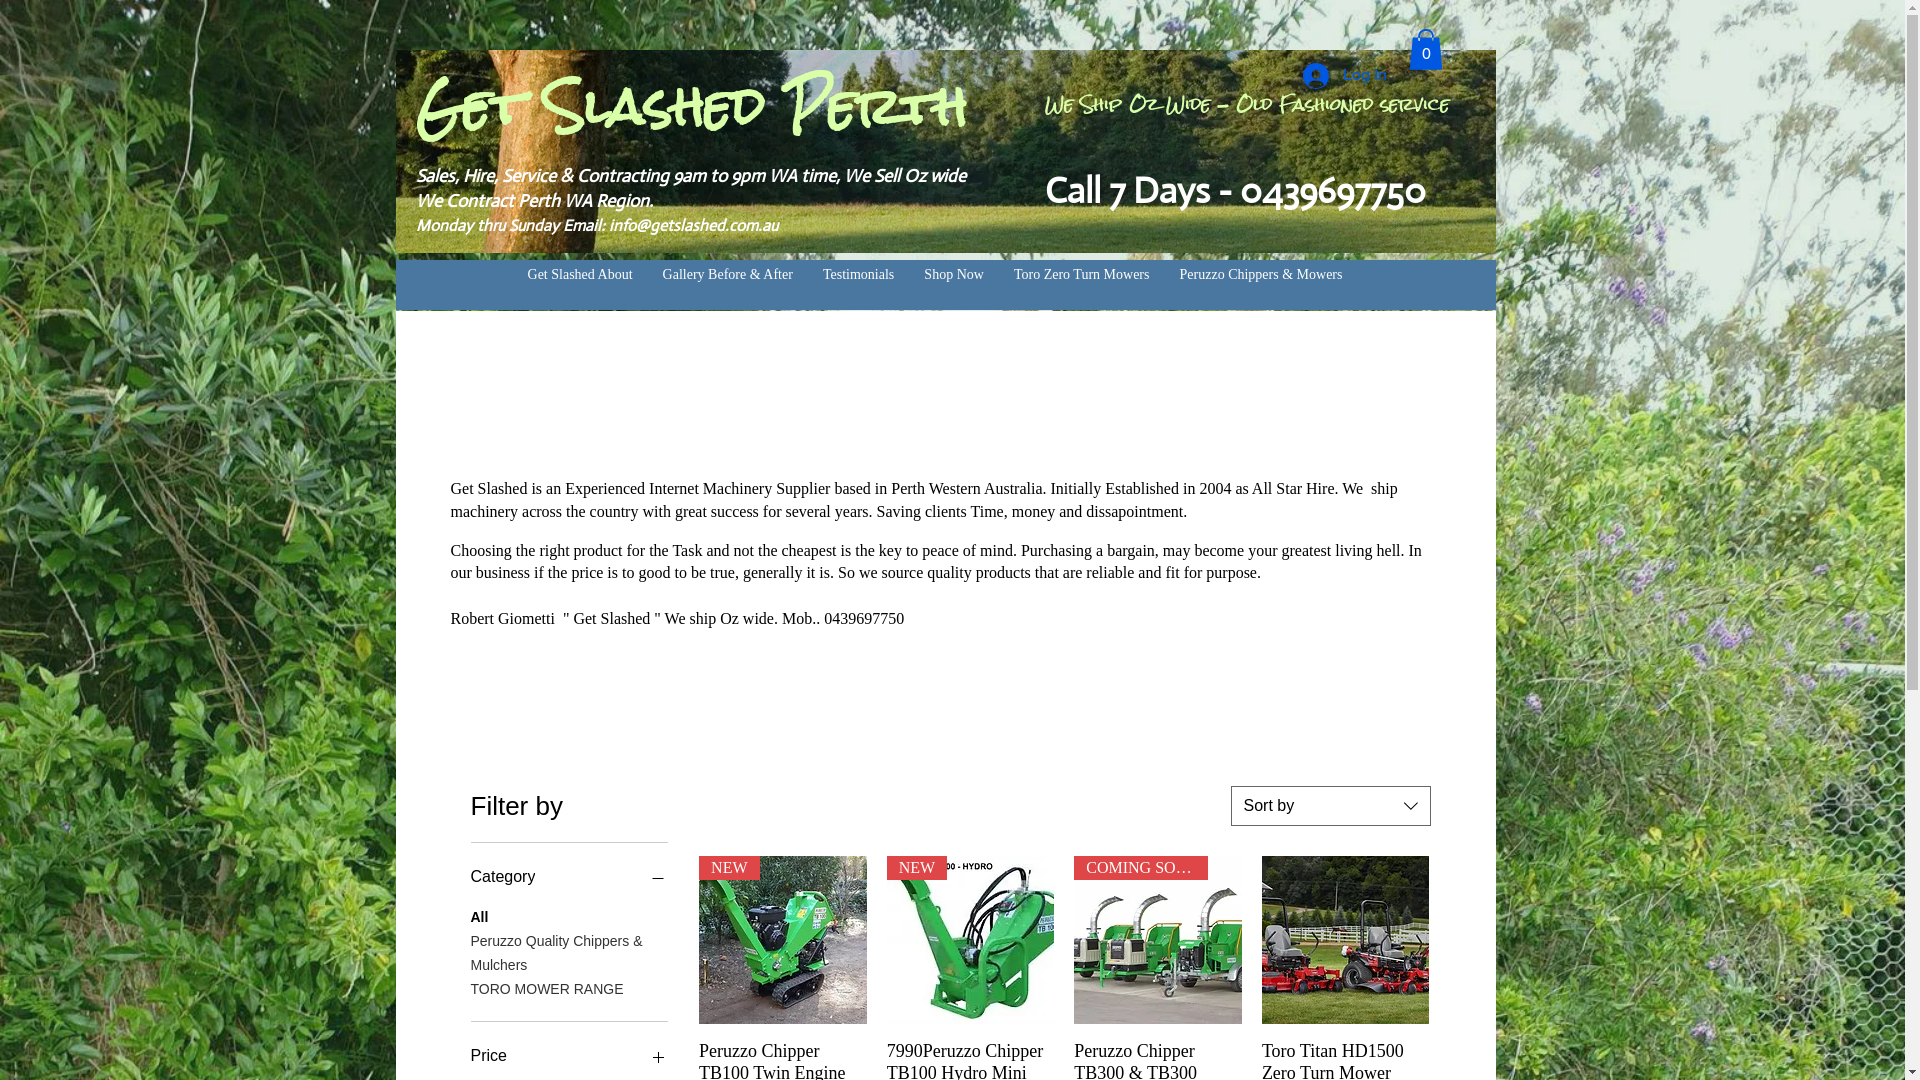 This screenshot has height=1080, width=1920. What do you see at coordinates (954, 275) in the screenshot?
I see `Shop Now` at bounding box center [954, 275].